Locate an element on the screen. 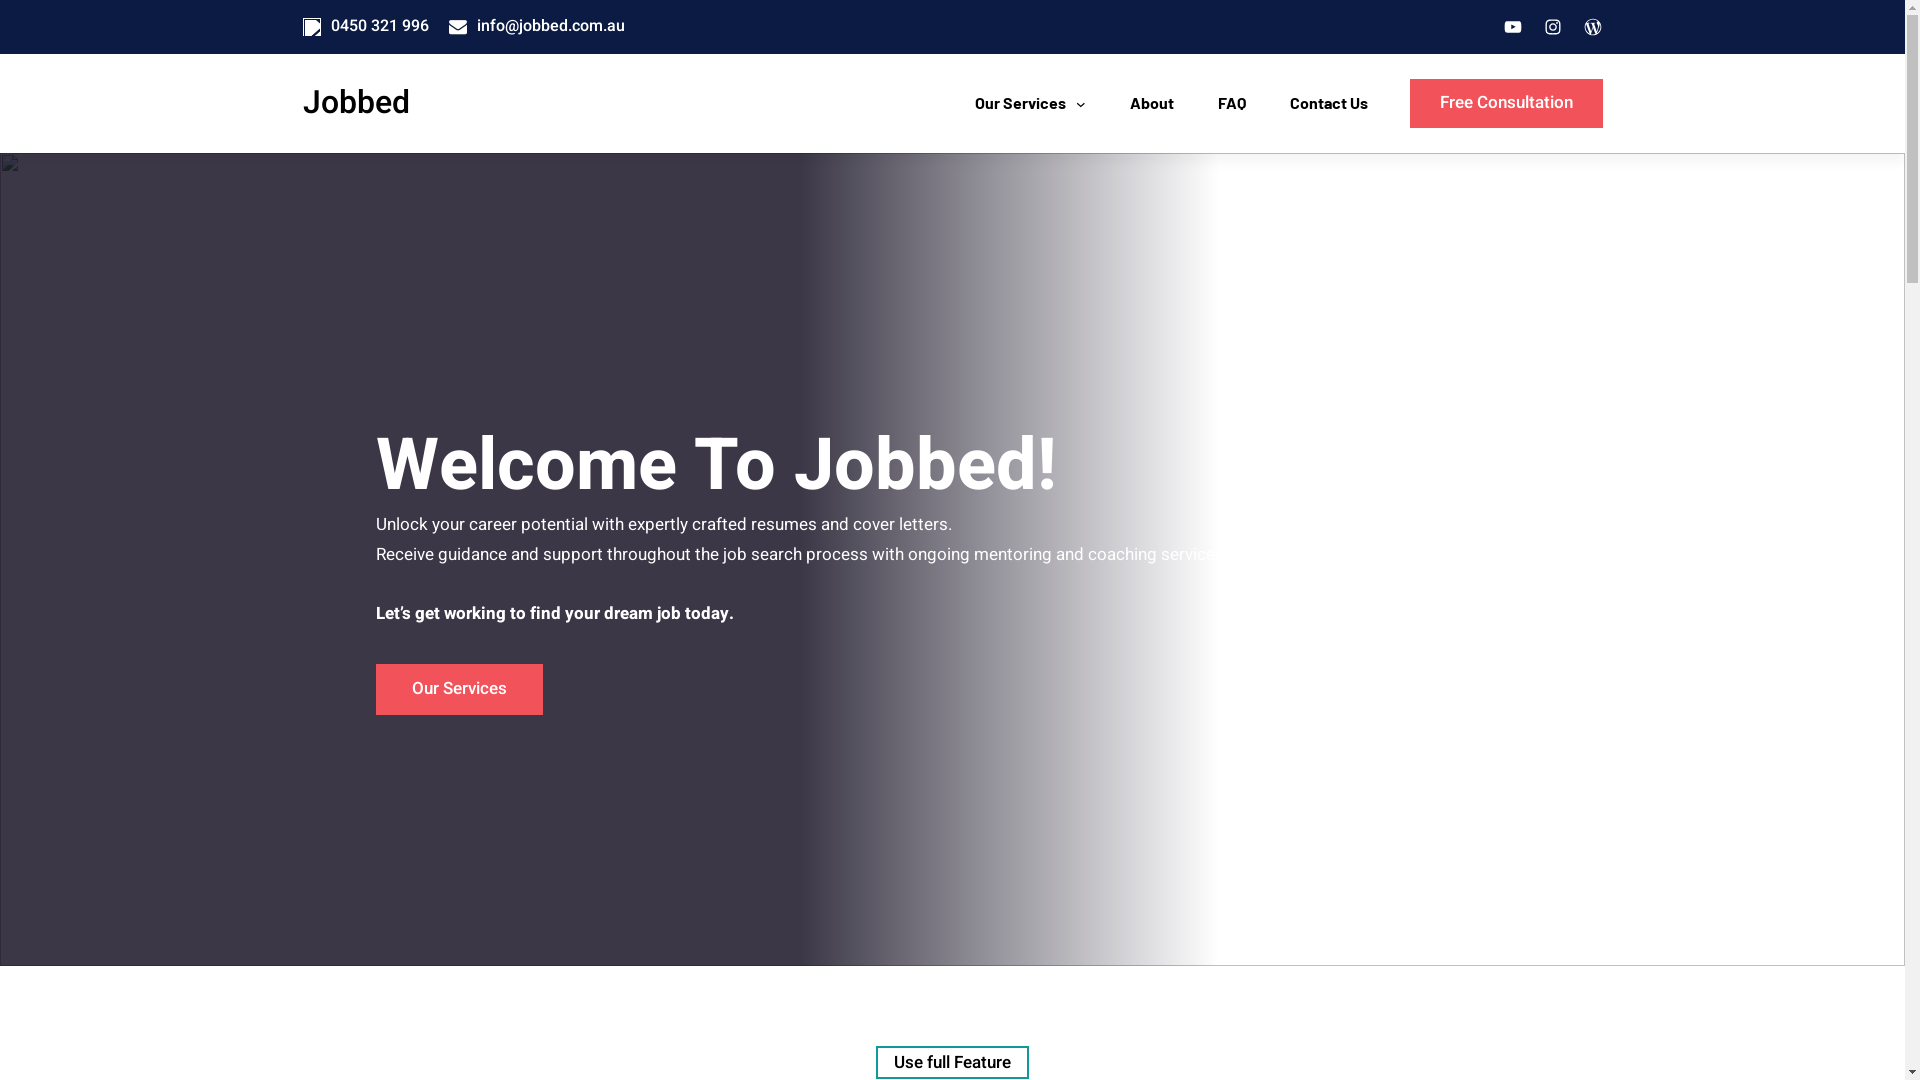  YouTube is located at coordinates (1512, 27).